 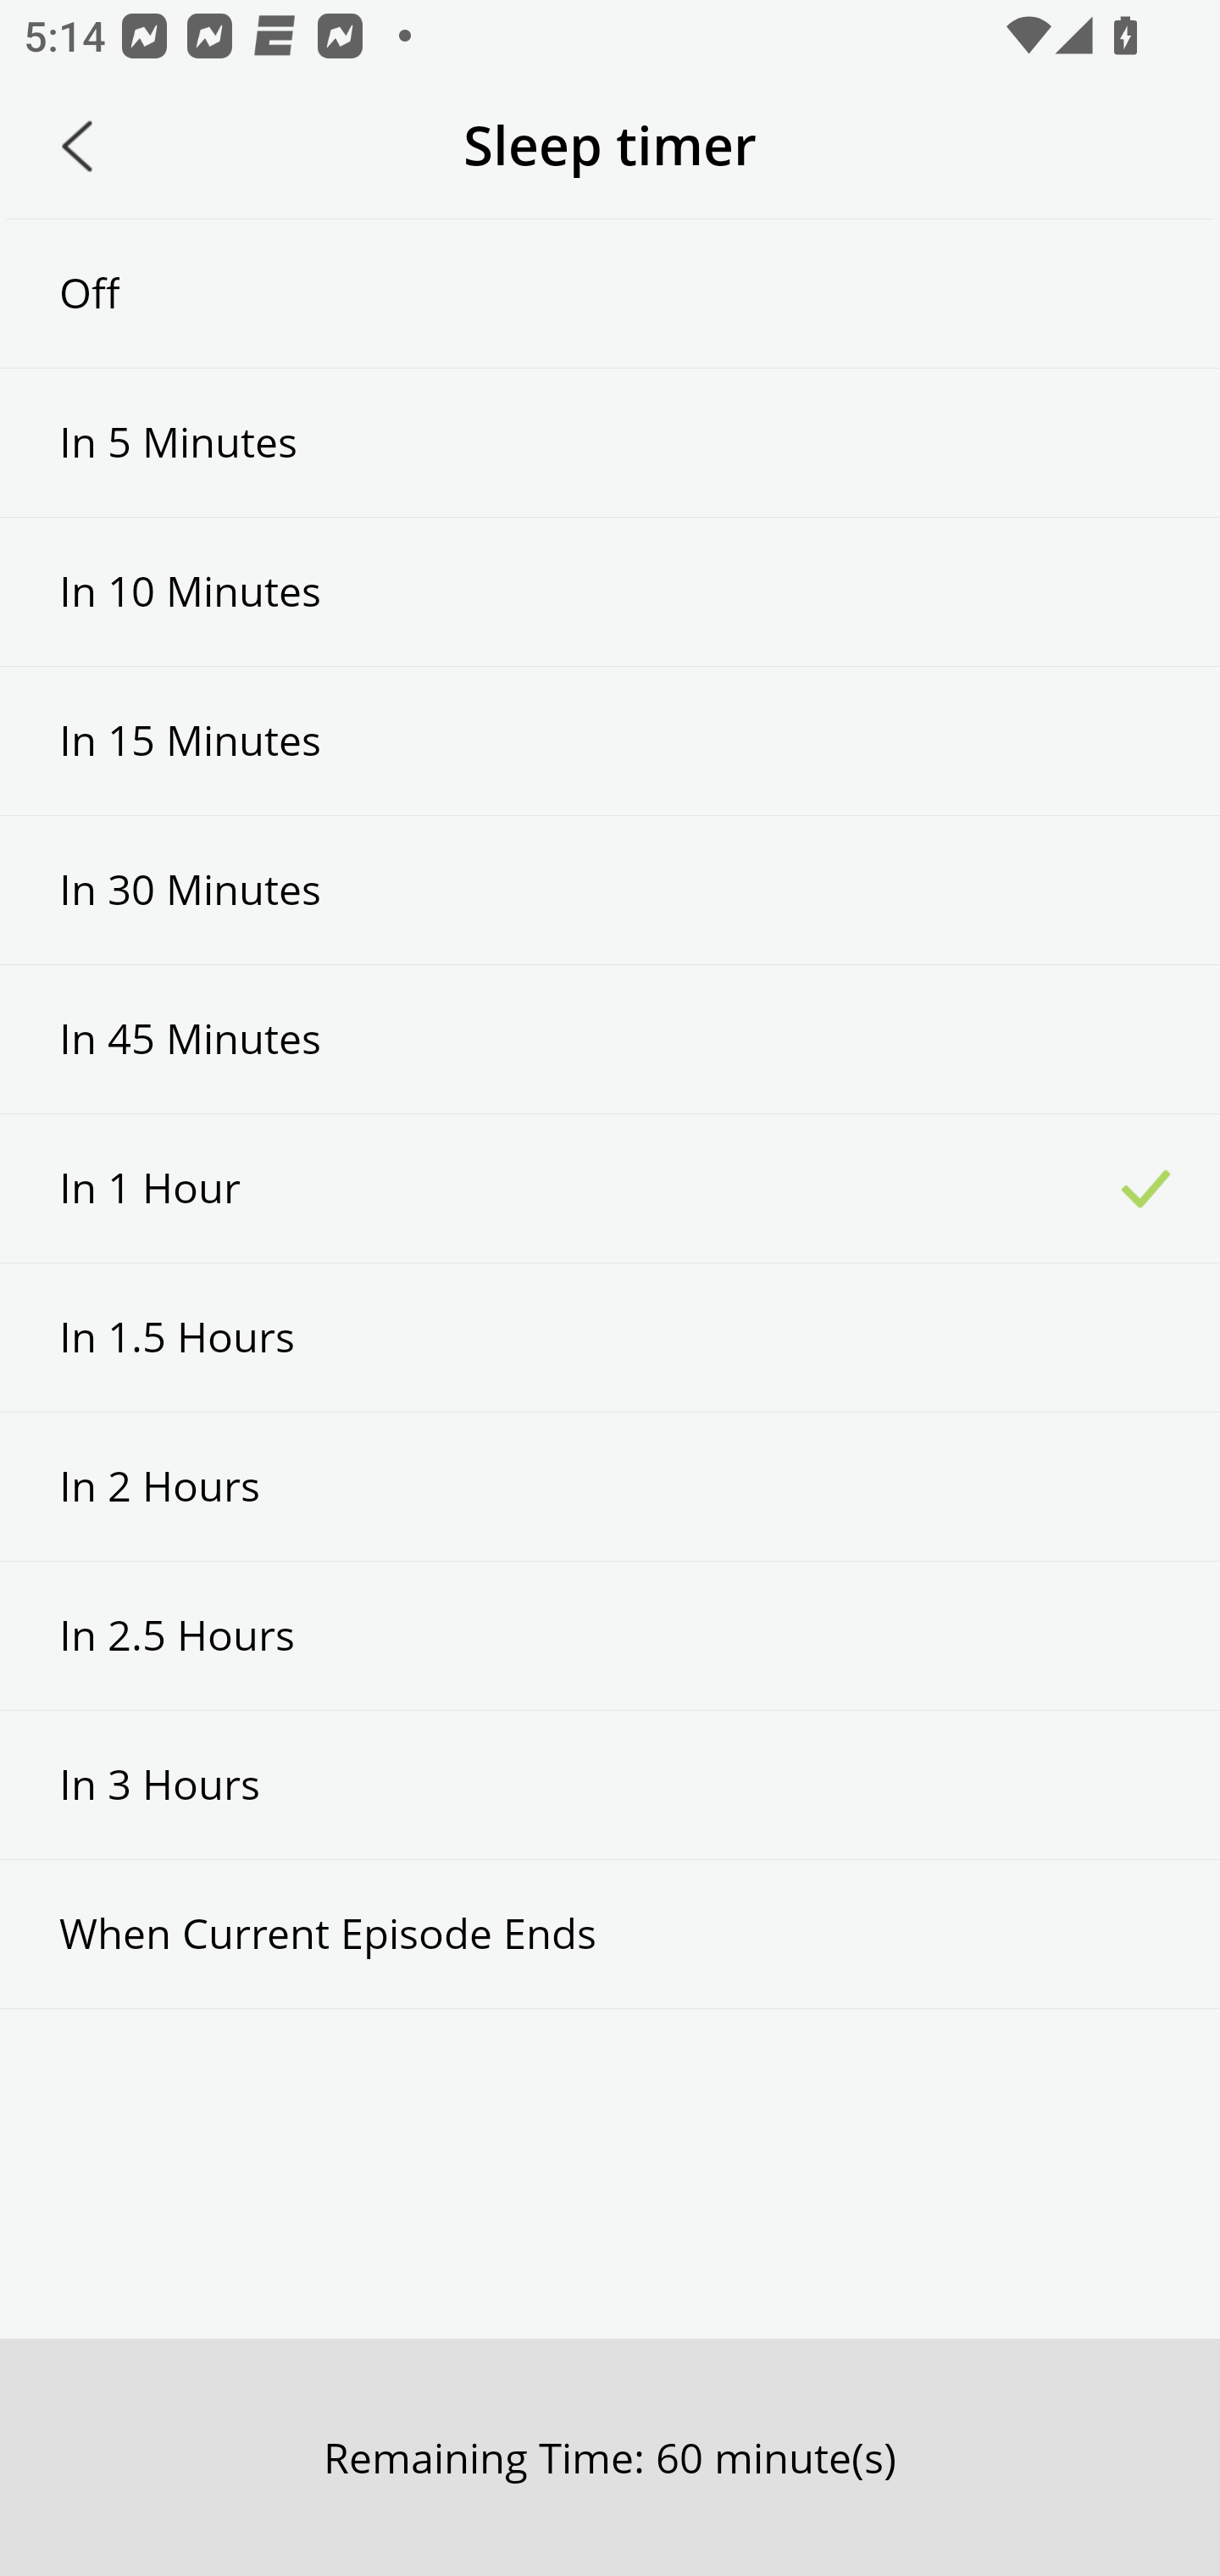 What do you see at coordinates (610, 1336) in the screenshot?
I see `In 1.5 Hours` at bounding box center [610, 1336].